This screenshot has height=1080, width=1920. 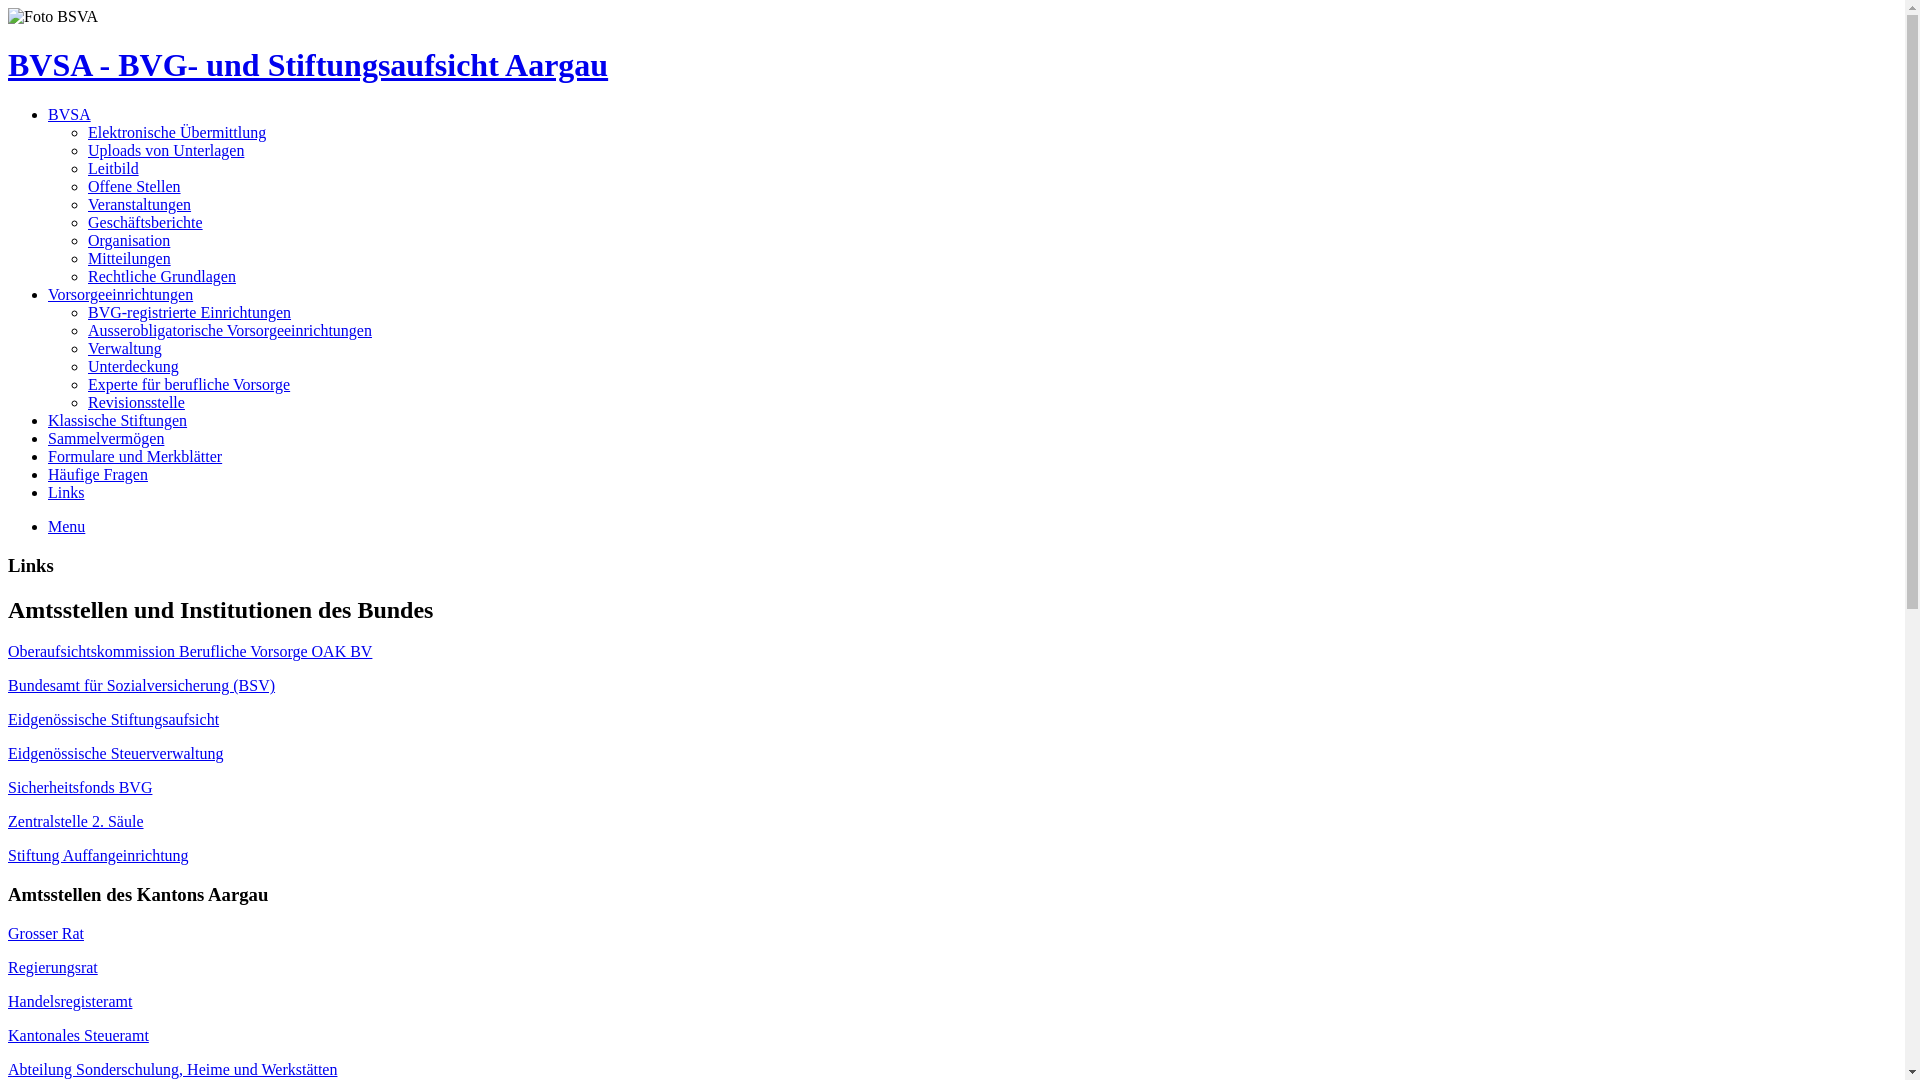 What do you see at coordinates (130, 258) in the screenshot?
I see `Mitteilungen` at bounding box center [130, 258].